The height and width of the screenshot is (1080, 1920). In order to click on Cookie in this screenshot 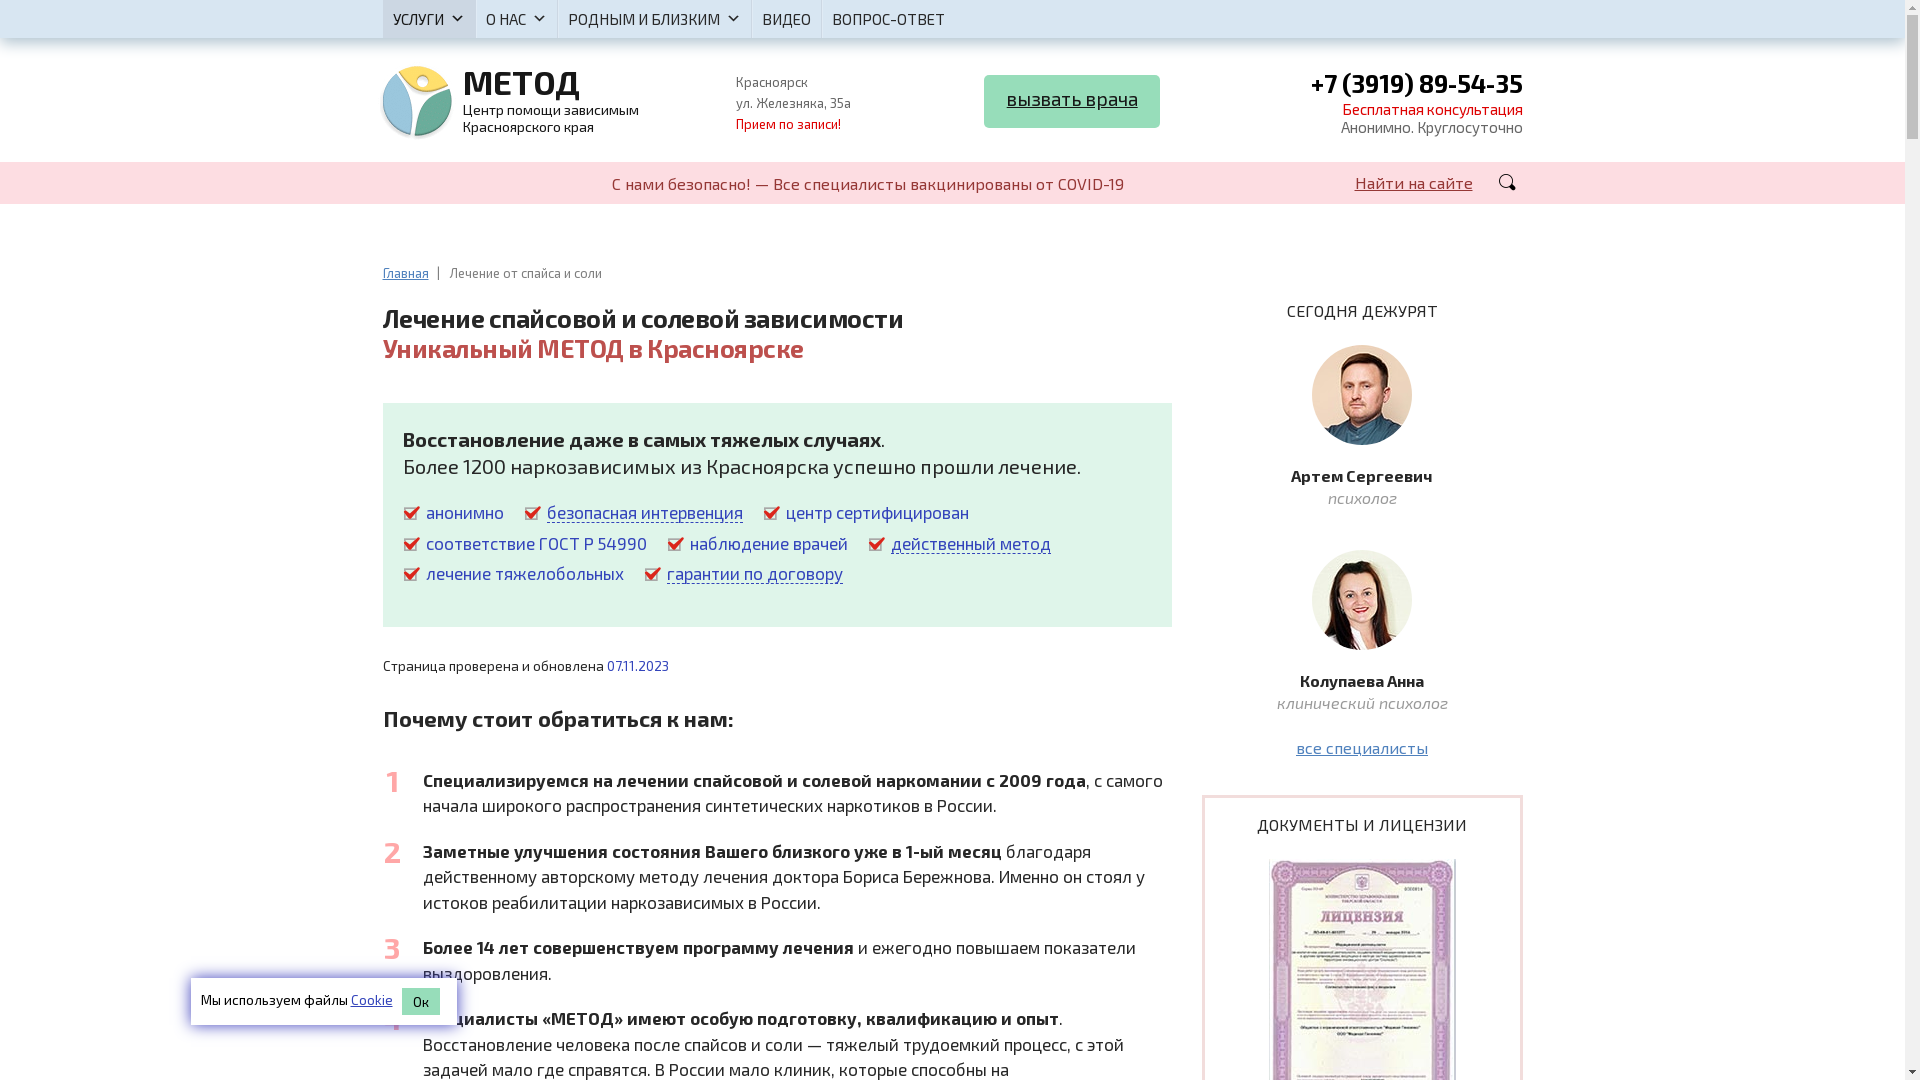, I will do `click(371, 1000)`.